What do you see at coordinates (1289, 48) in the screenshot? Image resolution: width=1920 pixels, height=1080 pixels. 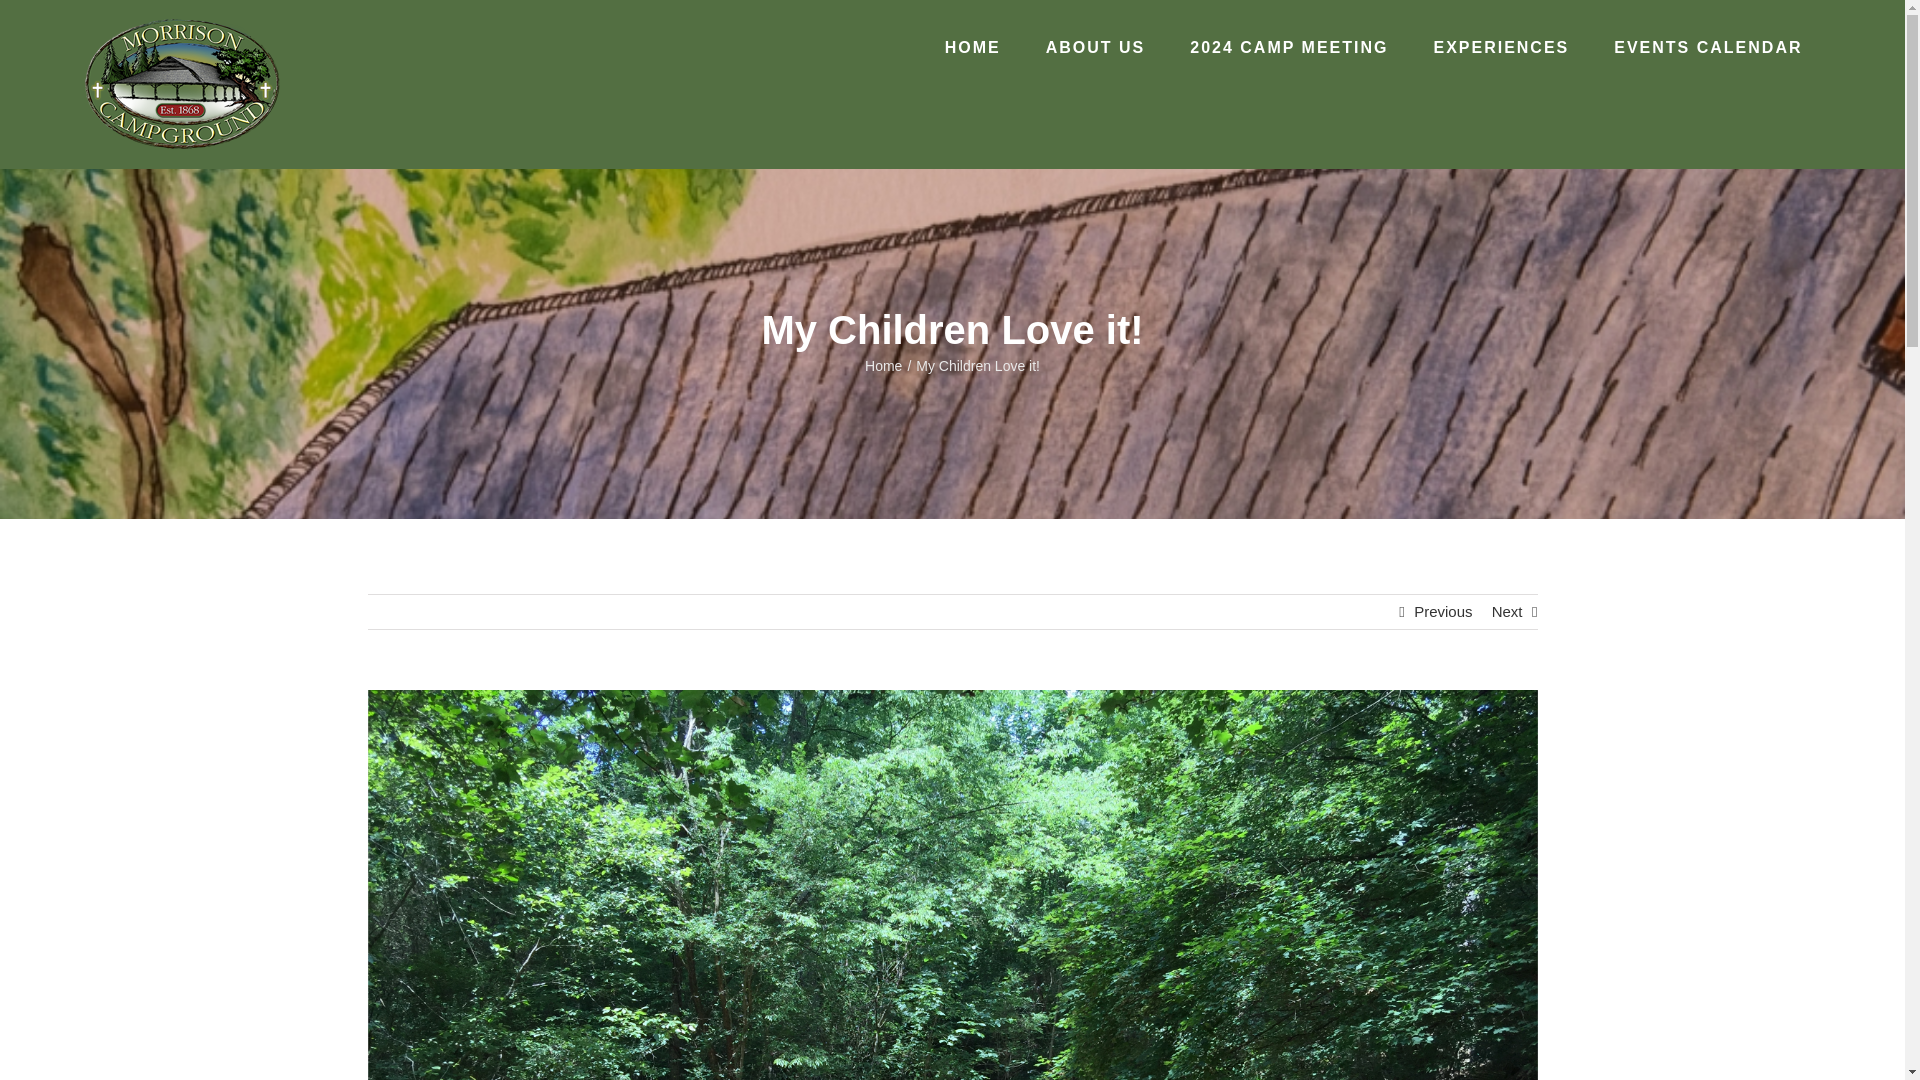 I see `2024 CAMP MEETING` at bounding box center [1289, 48].